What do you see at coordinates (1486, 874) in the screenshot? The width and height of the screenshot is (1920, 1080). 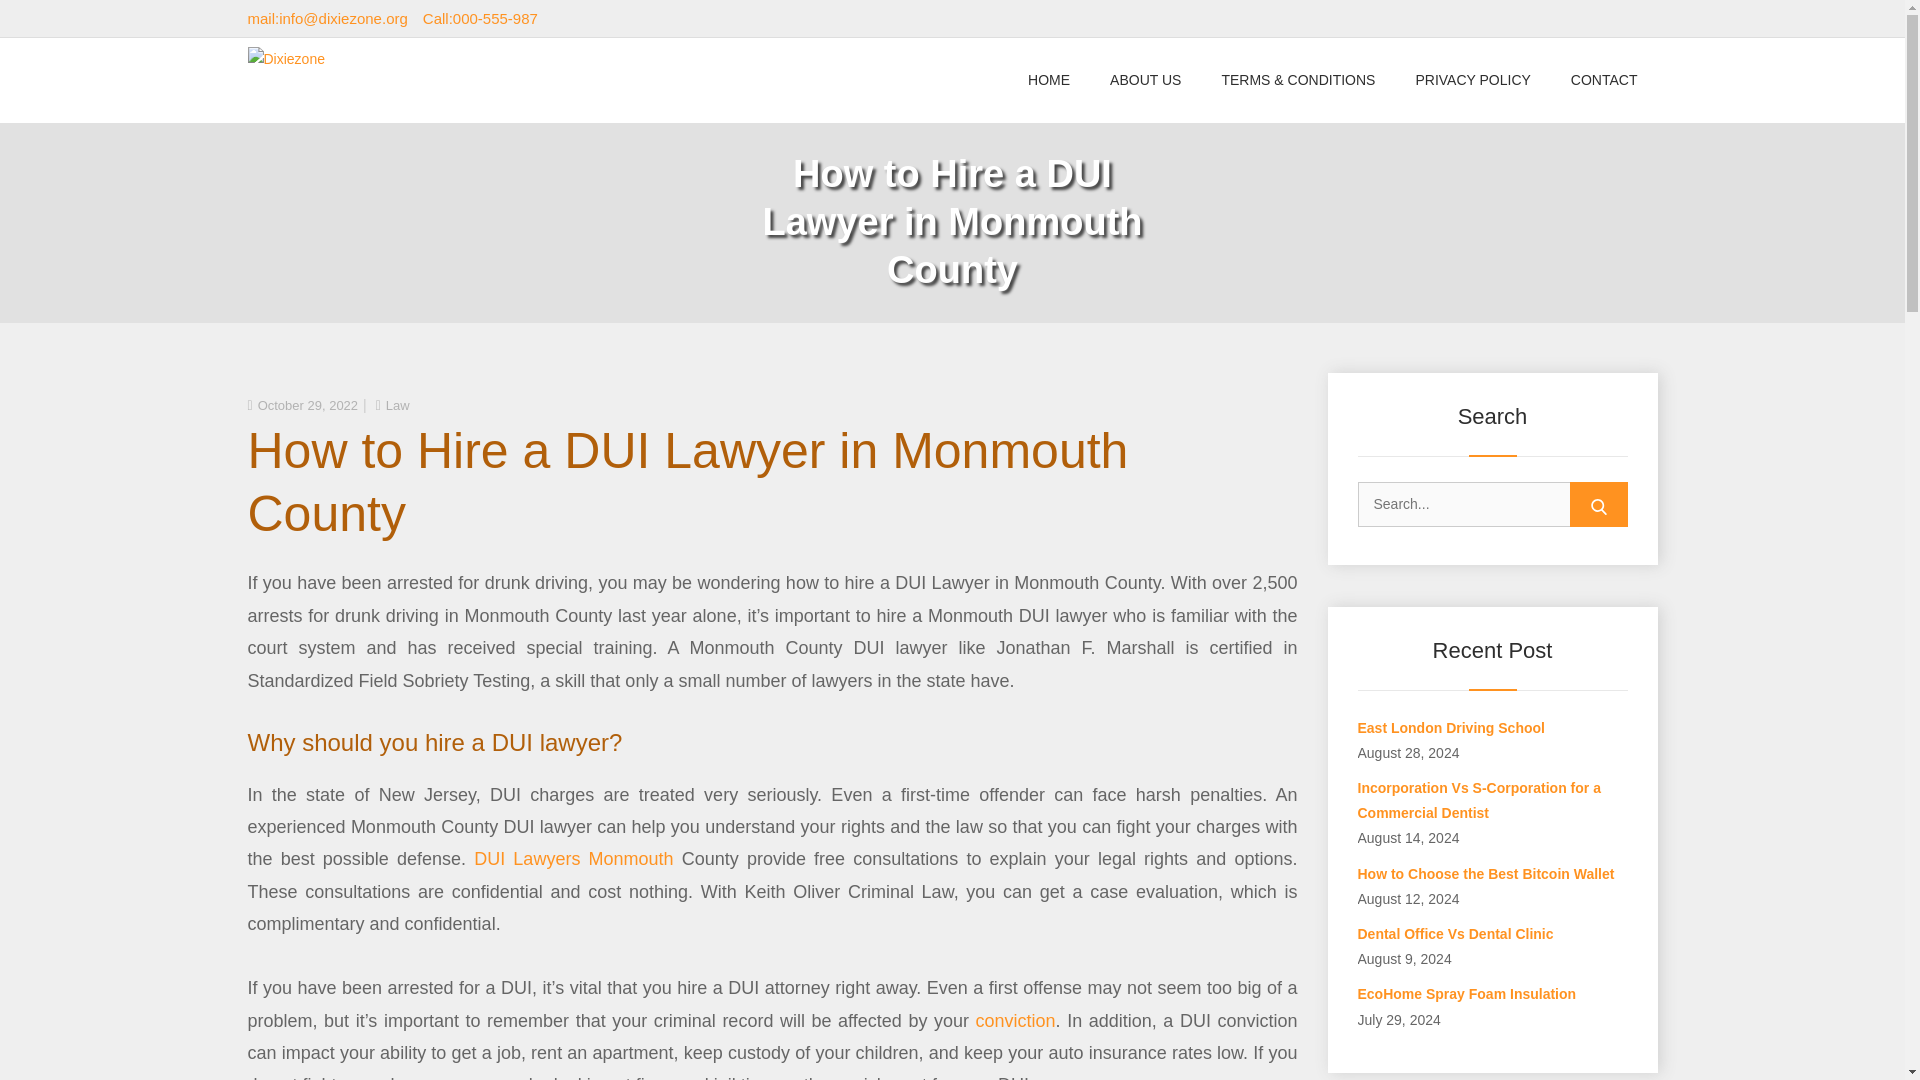 I see `How to Choose the Best Bitcoin Wallet` at bounding box center [1486, 874].